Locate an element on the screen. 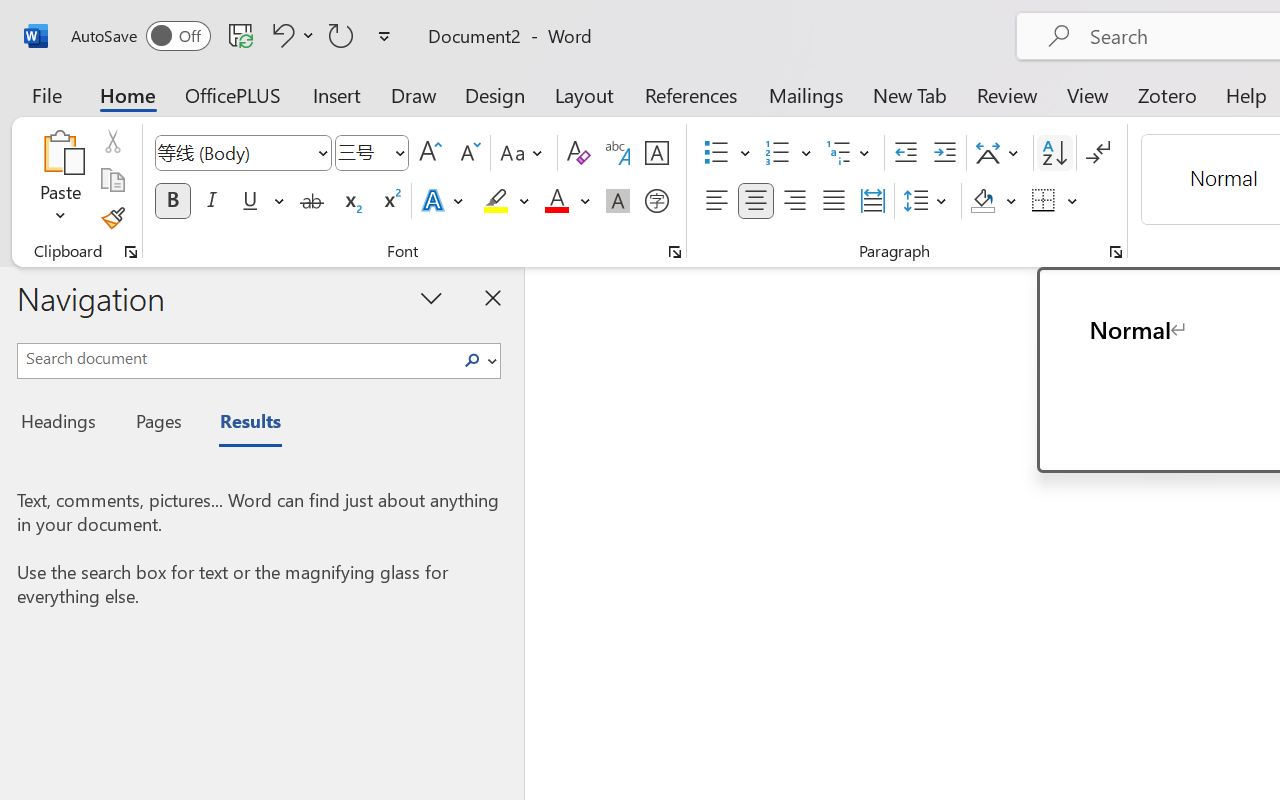 The height and width of the screenshot is (800, 1280). Mailings is located at coordinates (806, 94).